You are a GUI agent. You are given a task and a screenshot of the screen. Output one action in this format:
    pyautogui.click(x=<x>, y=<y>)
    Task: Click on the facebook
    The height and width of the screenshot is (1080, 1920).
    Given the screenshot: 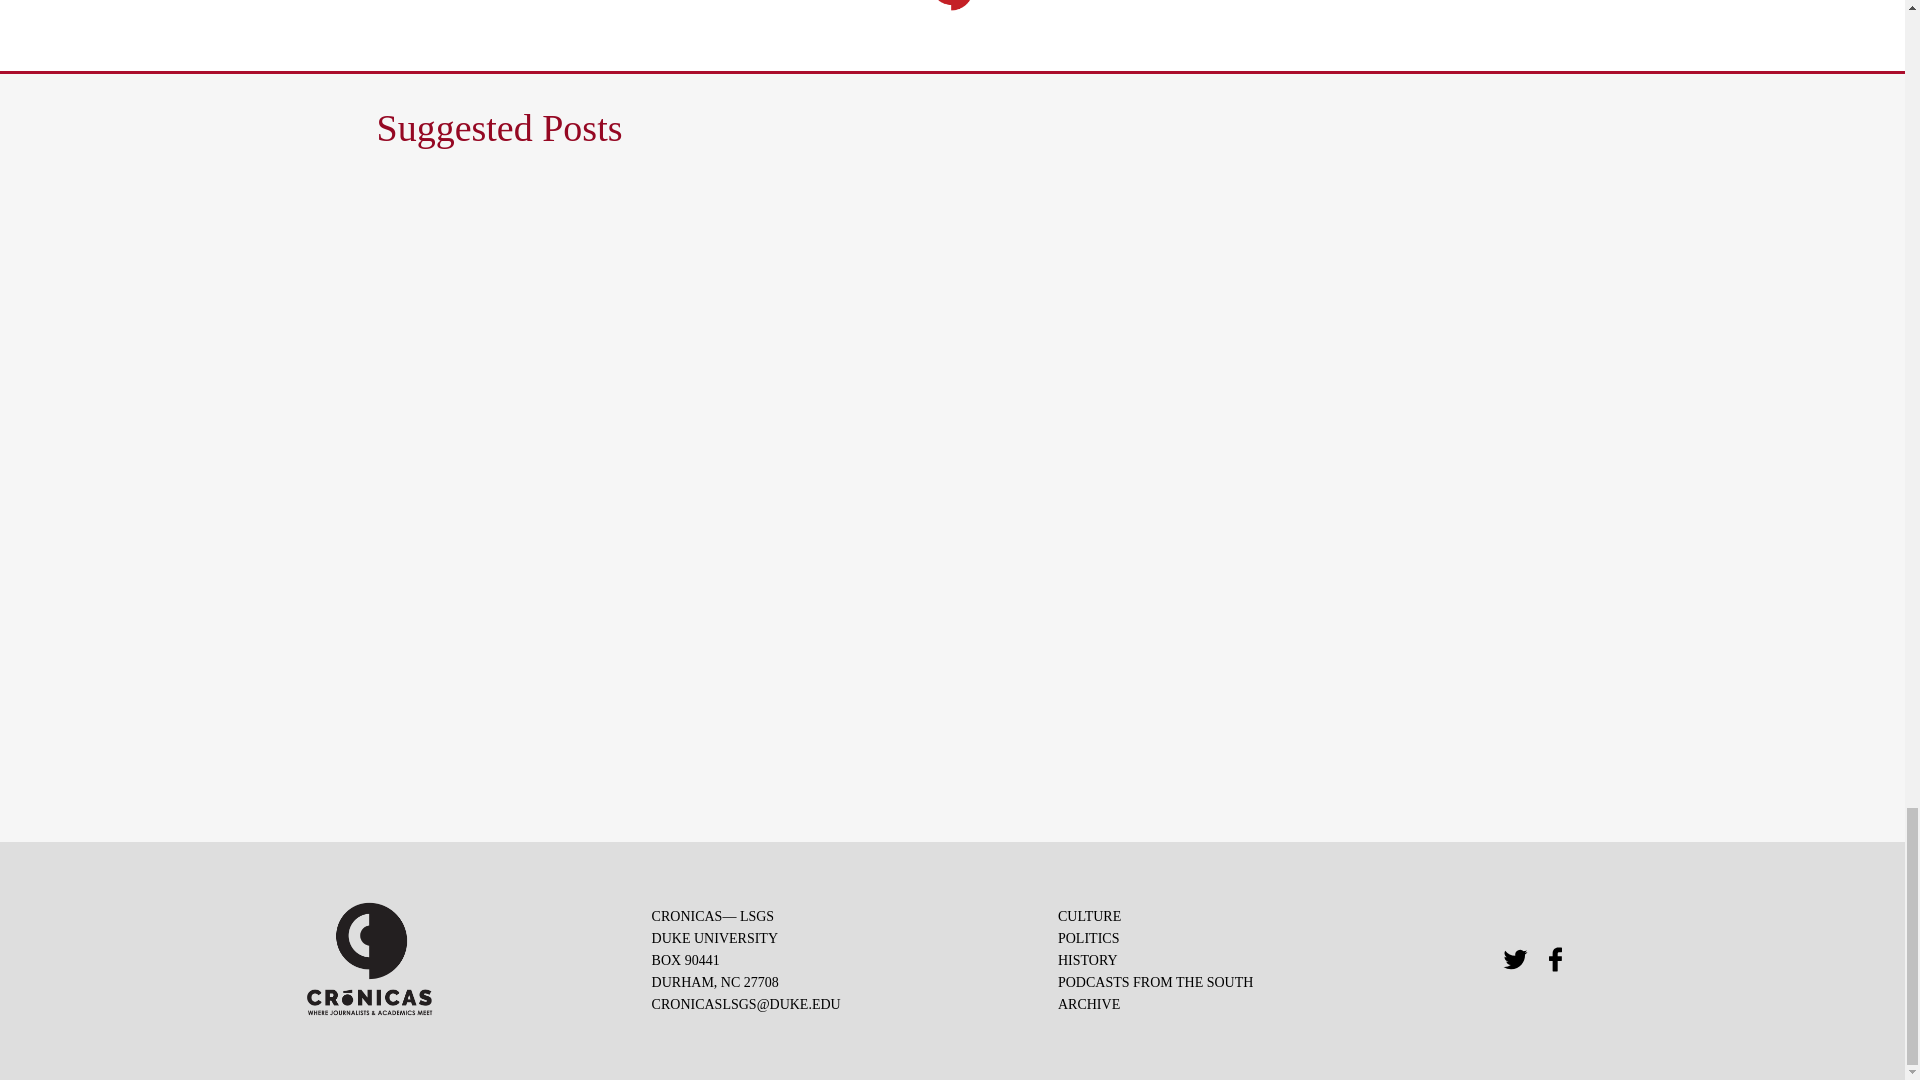 What is the action you would take?
    pyautogui.click(x=1556, y=960)
    